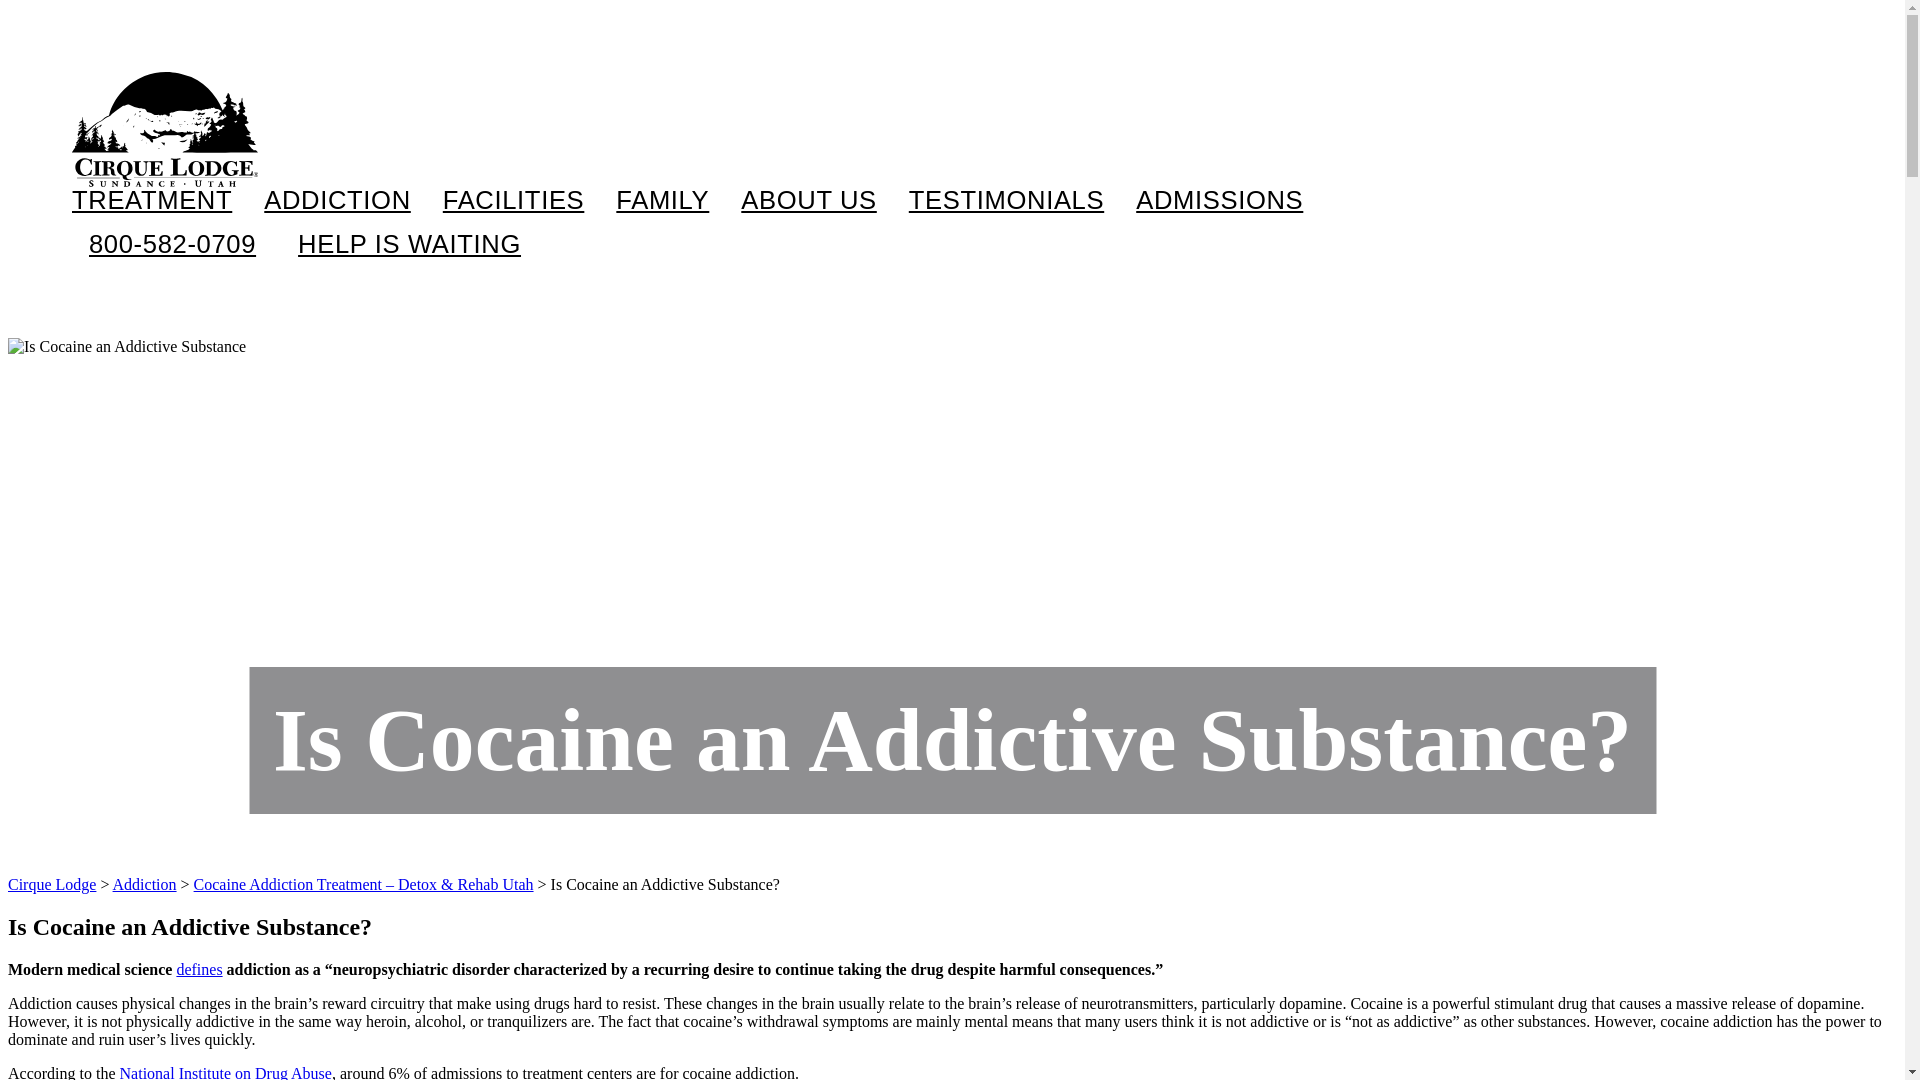  I want to click on Contact Us, so click(408, 244).